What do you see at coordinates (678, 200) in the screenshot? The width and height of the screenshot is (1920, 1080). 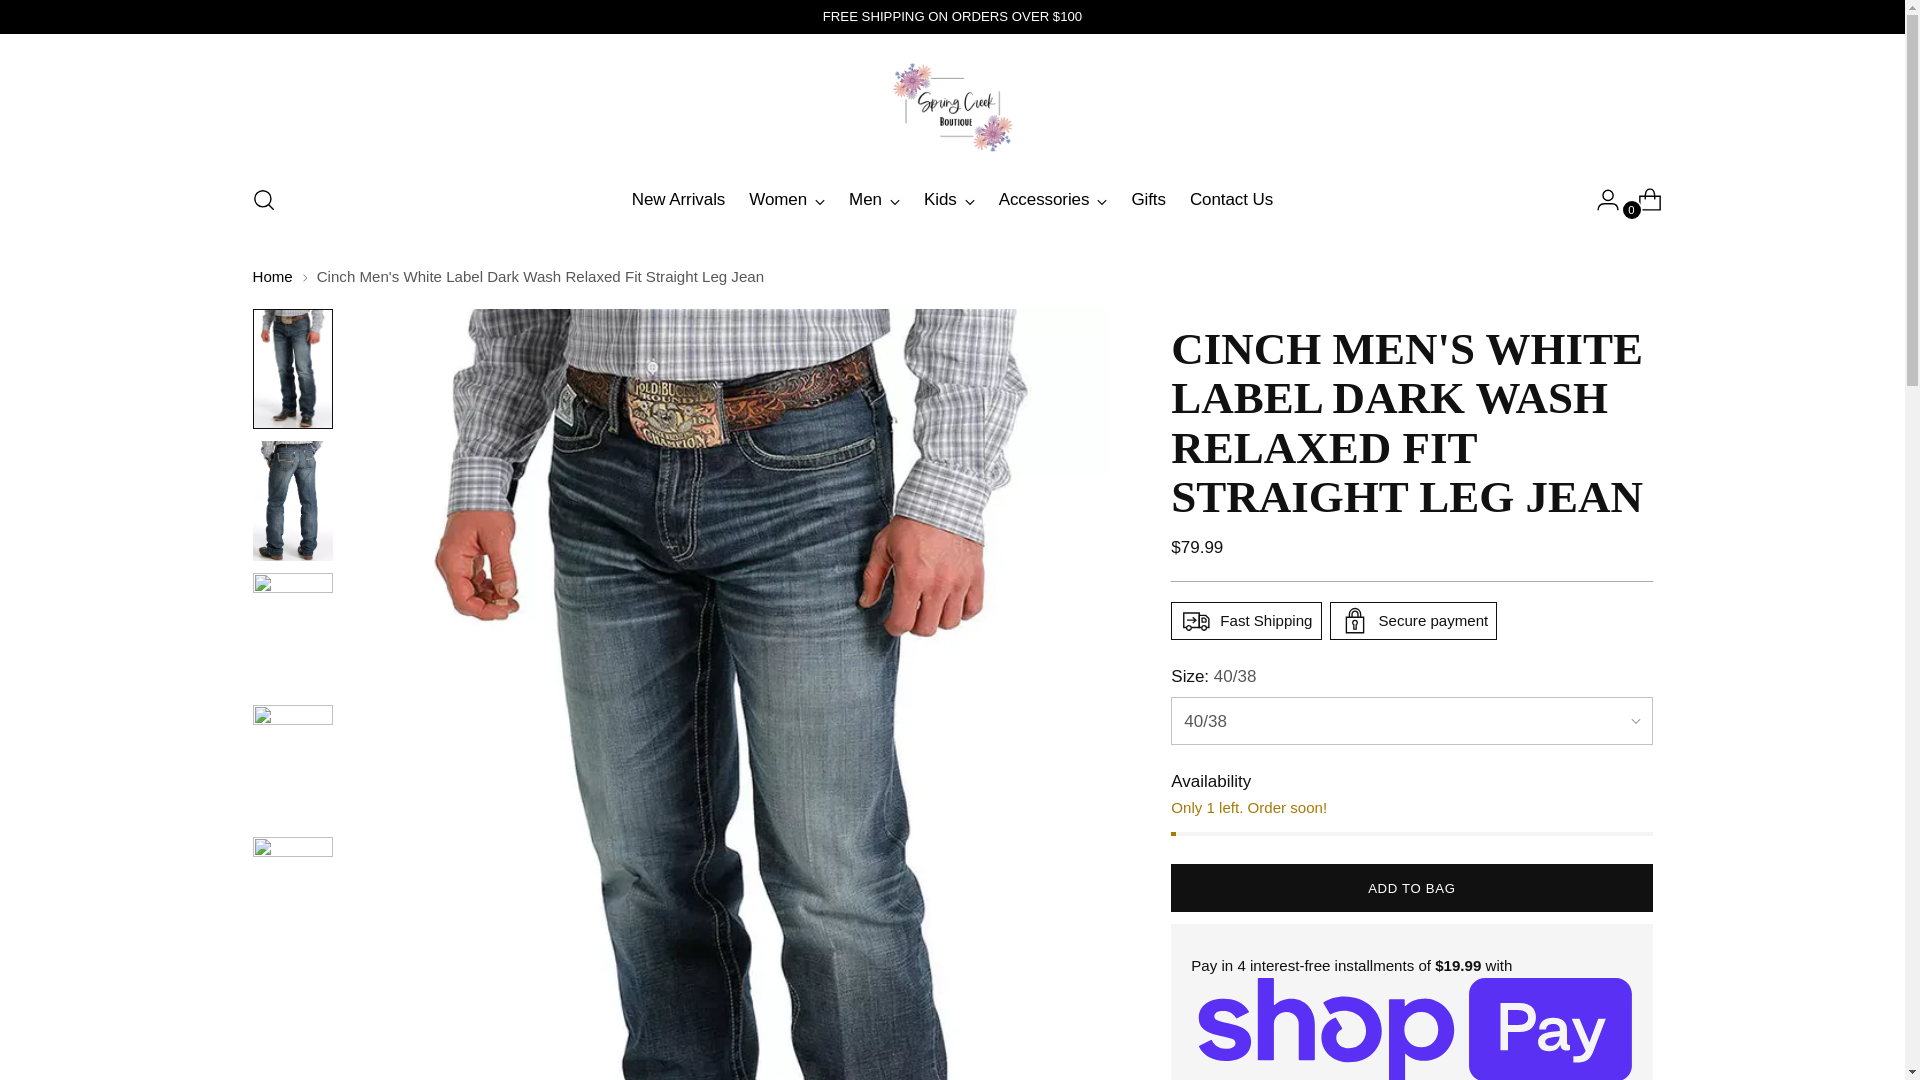 I see `New Arrivals` at bounding box center [678, 200].